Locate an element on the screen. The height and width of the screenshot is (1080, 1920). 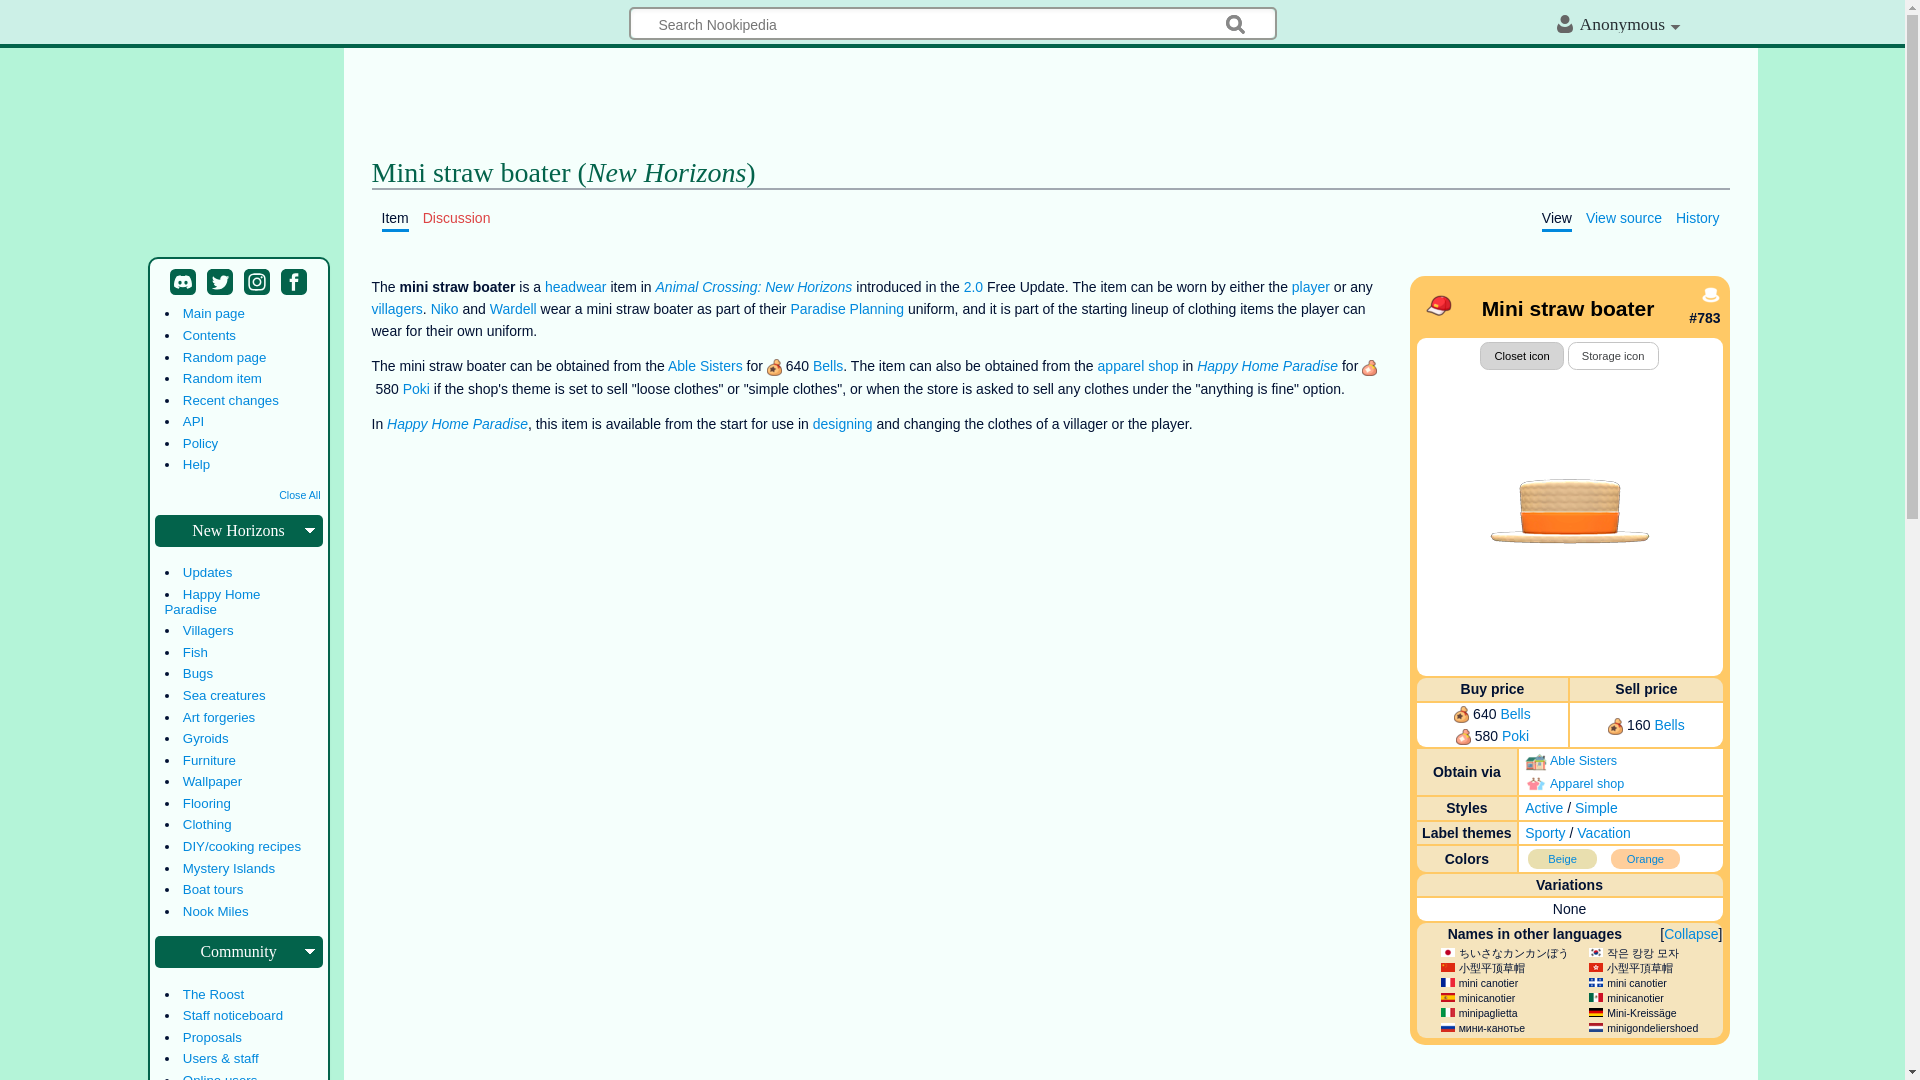
Bell is located at coordinates (1514, 714).